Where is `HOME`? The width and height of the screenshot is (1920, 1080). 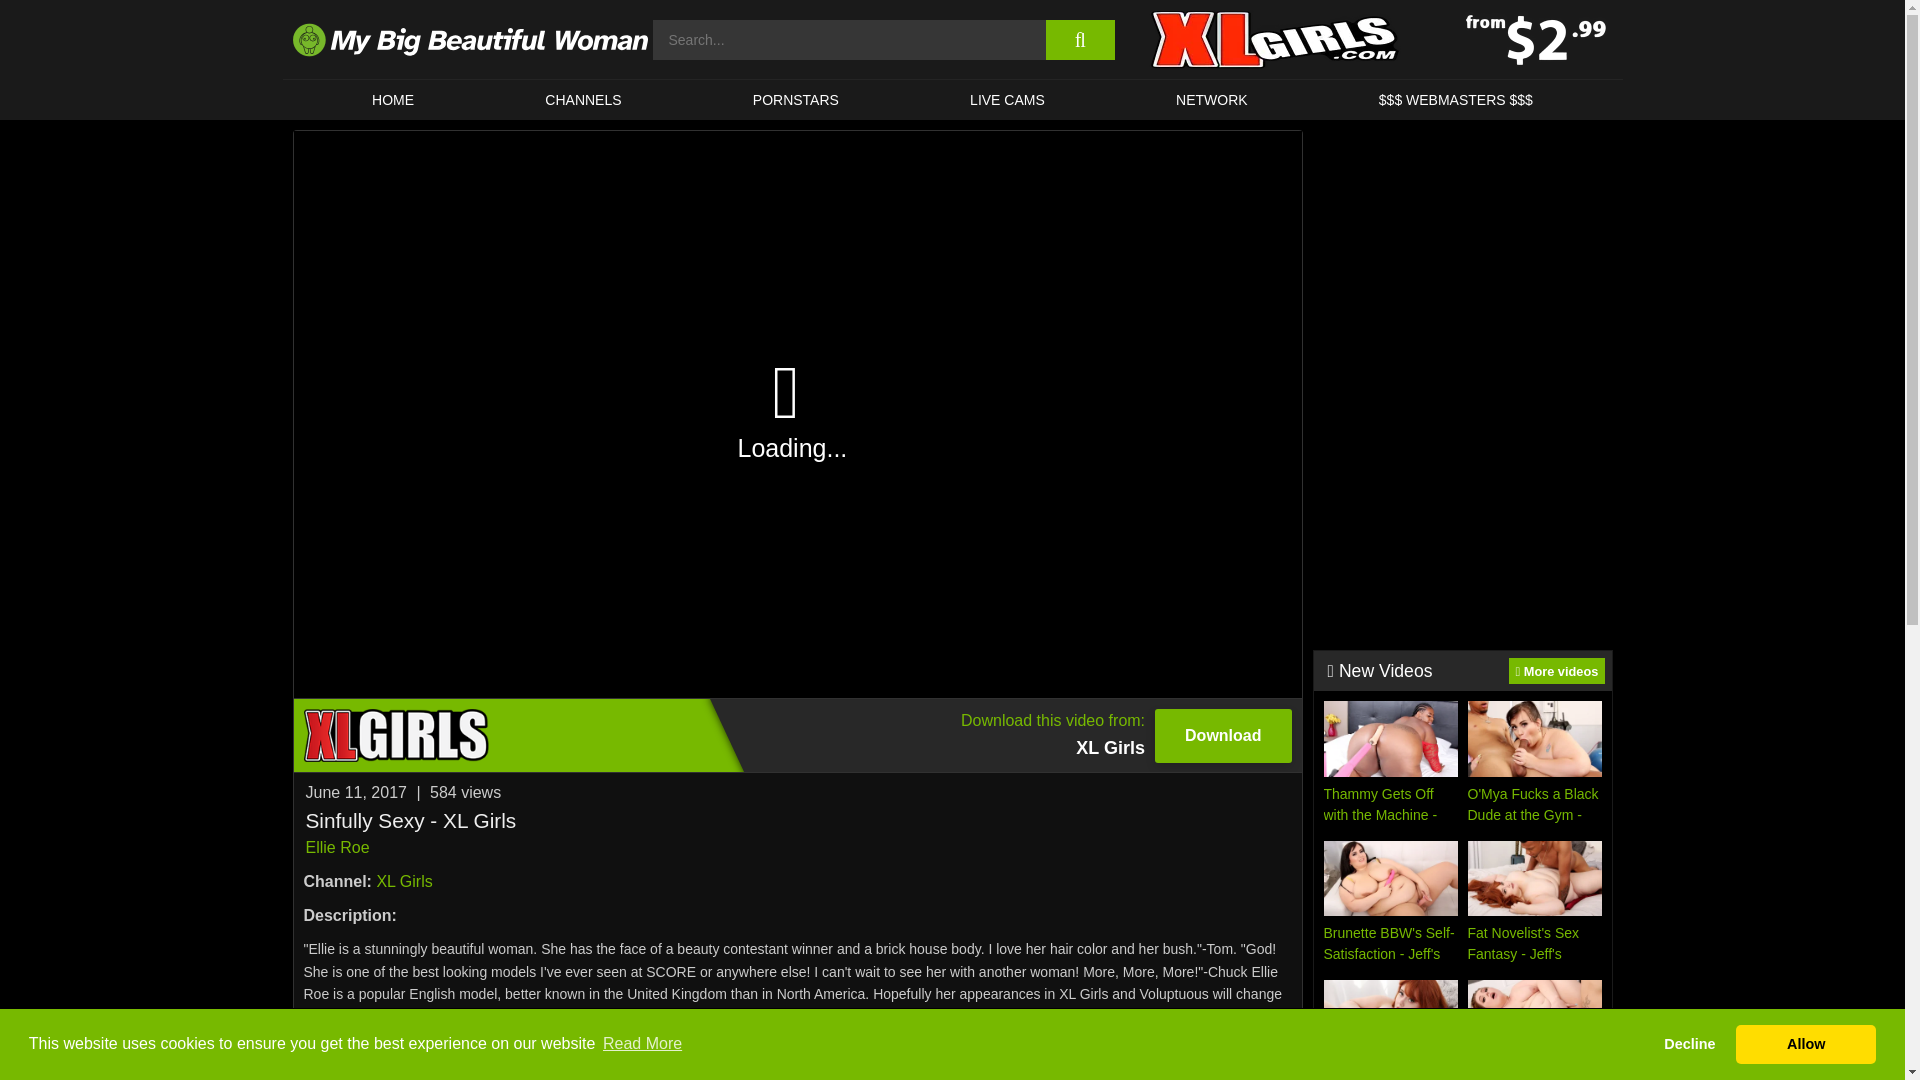
HOME is located at coordinates (1211, 99).